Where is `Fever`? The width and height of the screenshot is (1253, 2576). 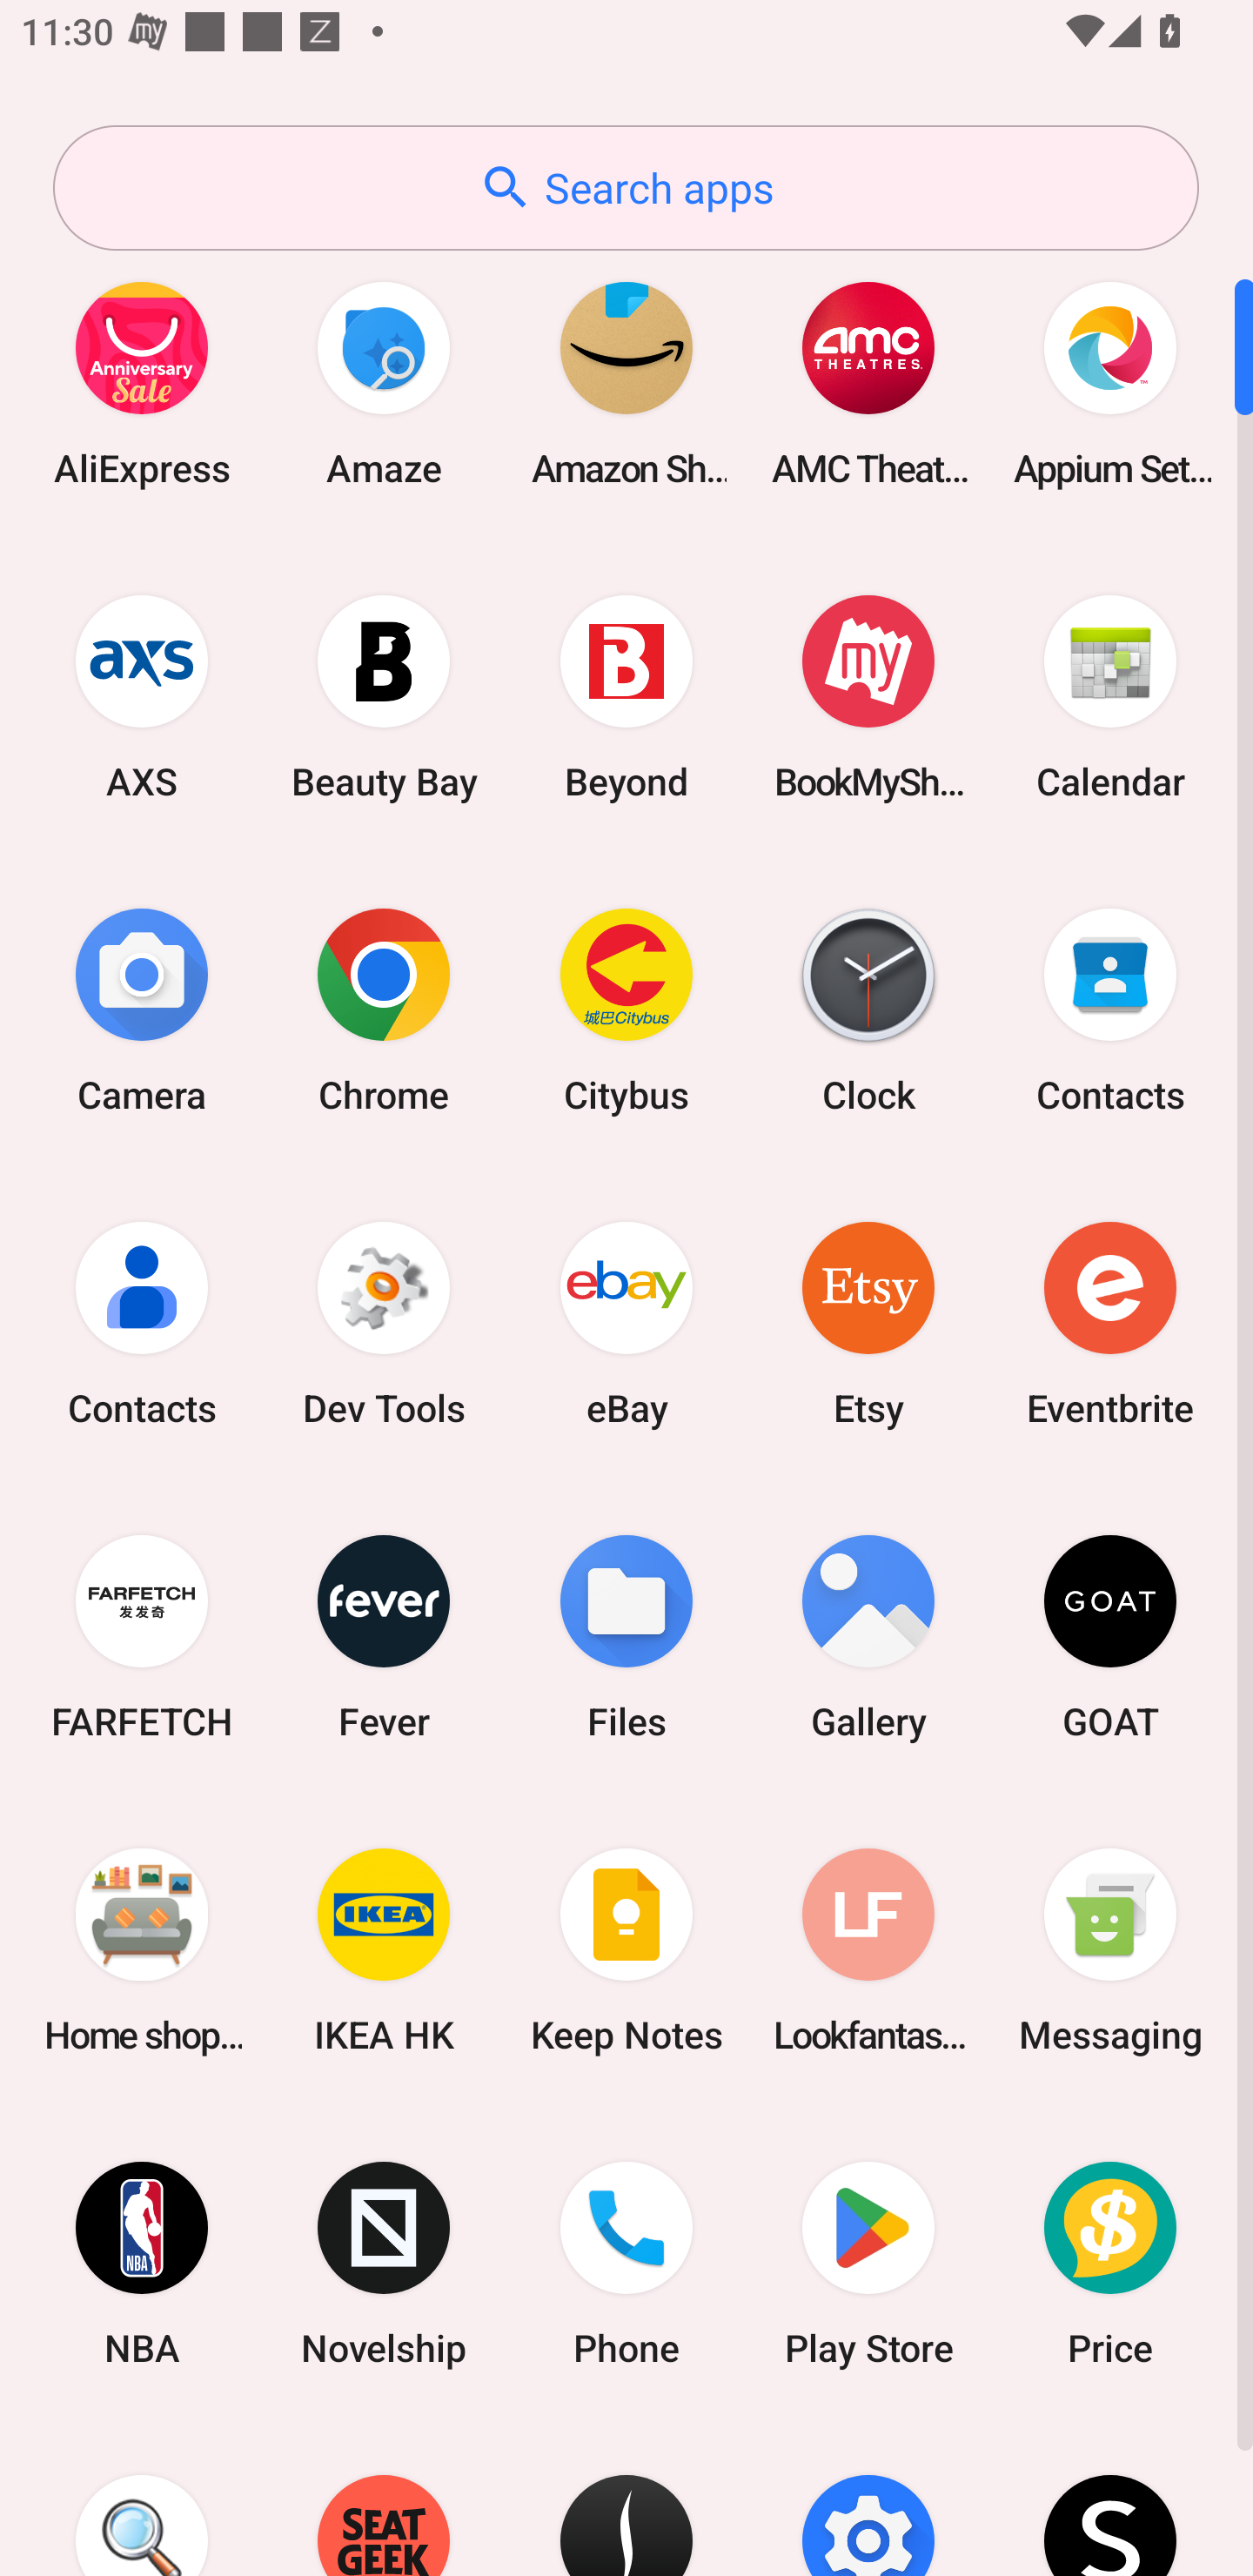
Fever is located at coordinates (384, 1636).